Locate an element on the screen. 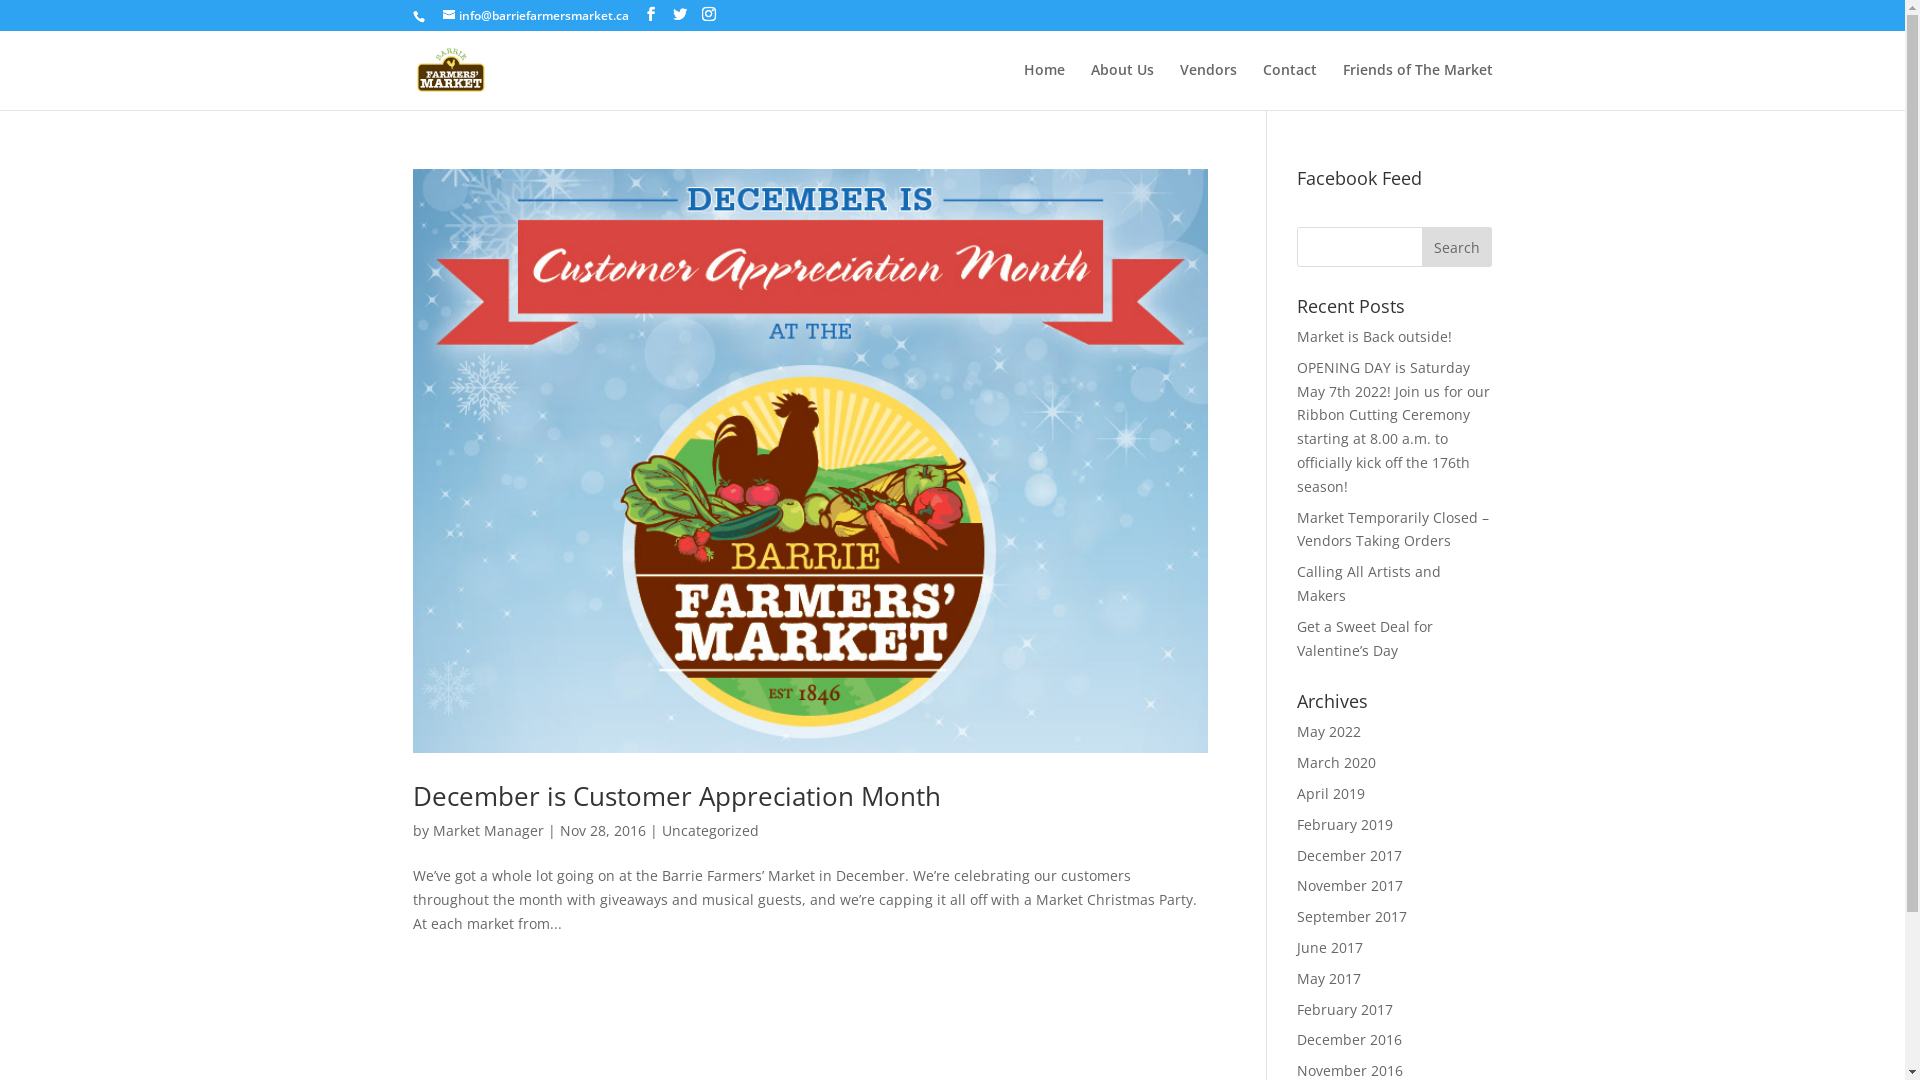 The image size is (1920, 1080). Market is Back outside! is located at coordinates (1374, 336).